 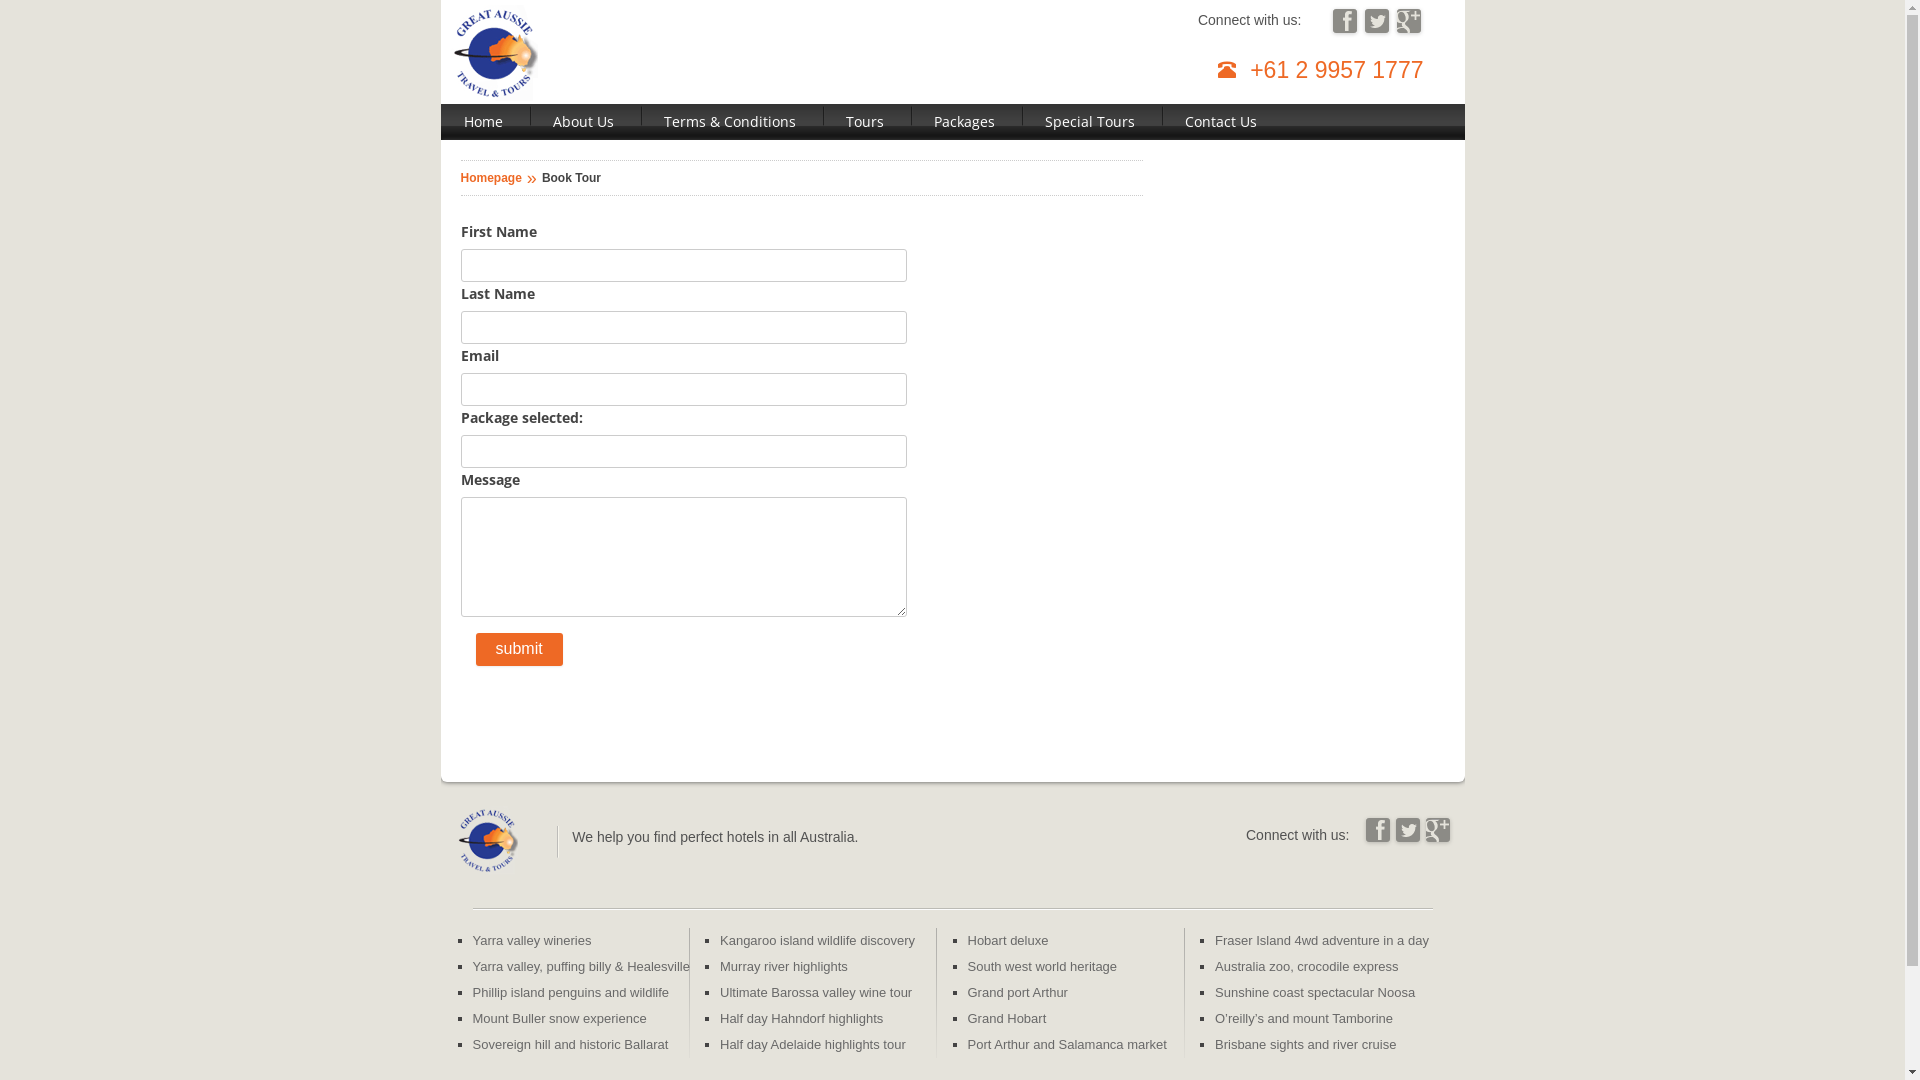 I want to click on +61 2 9957 1777, so click(x=1332, y=70).